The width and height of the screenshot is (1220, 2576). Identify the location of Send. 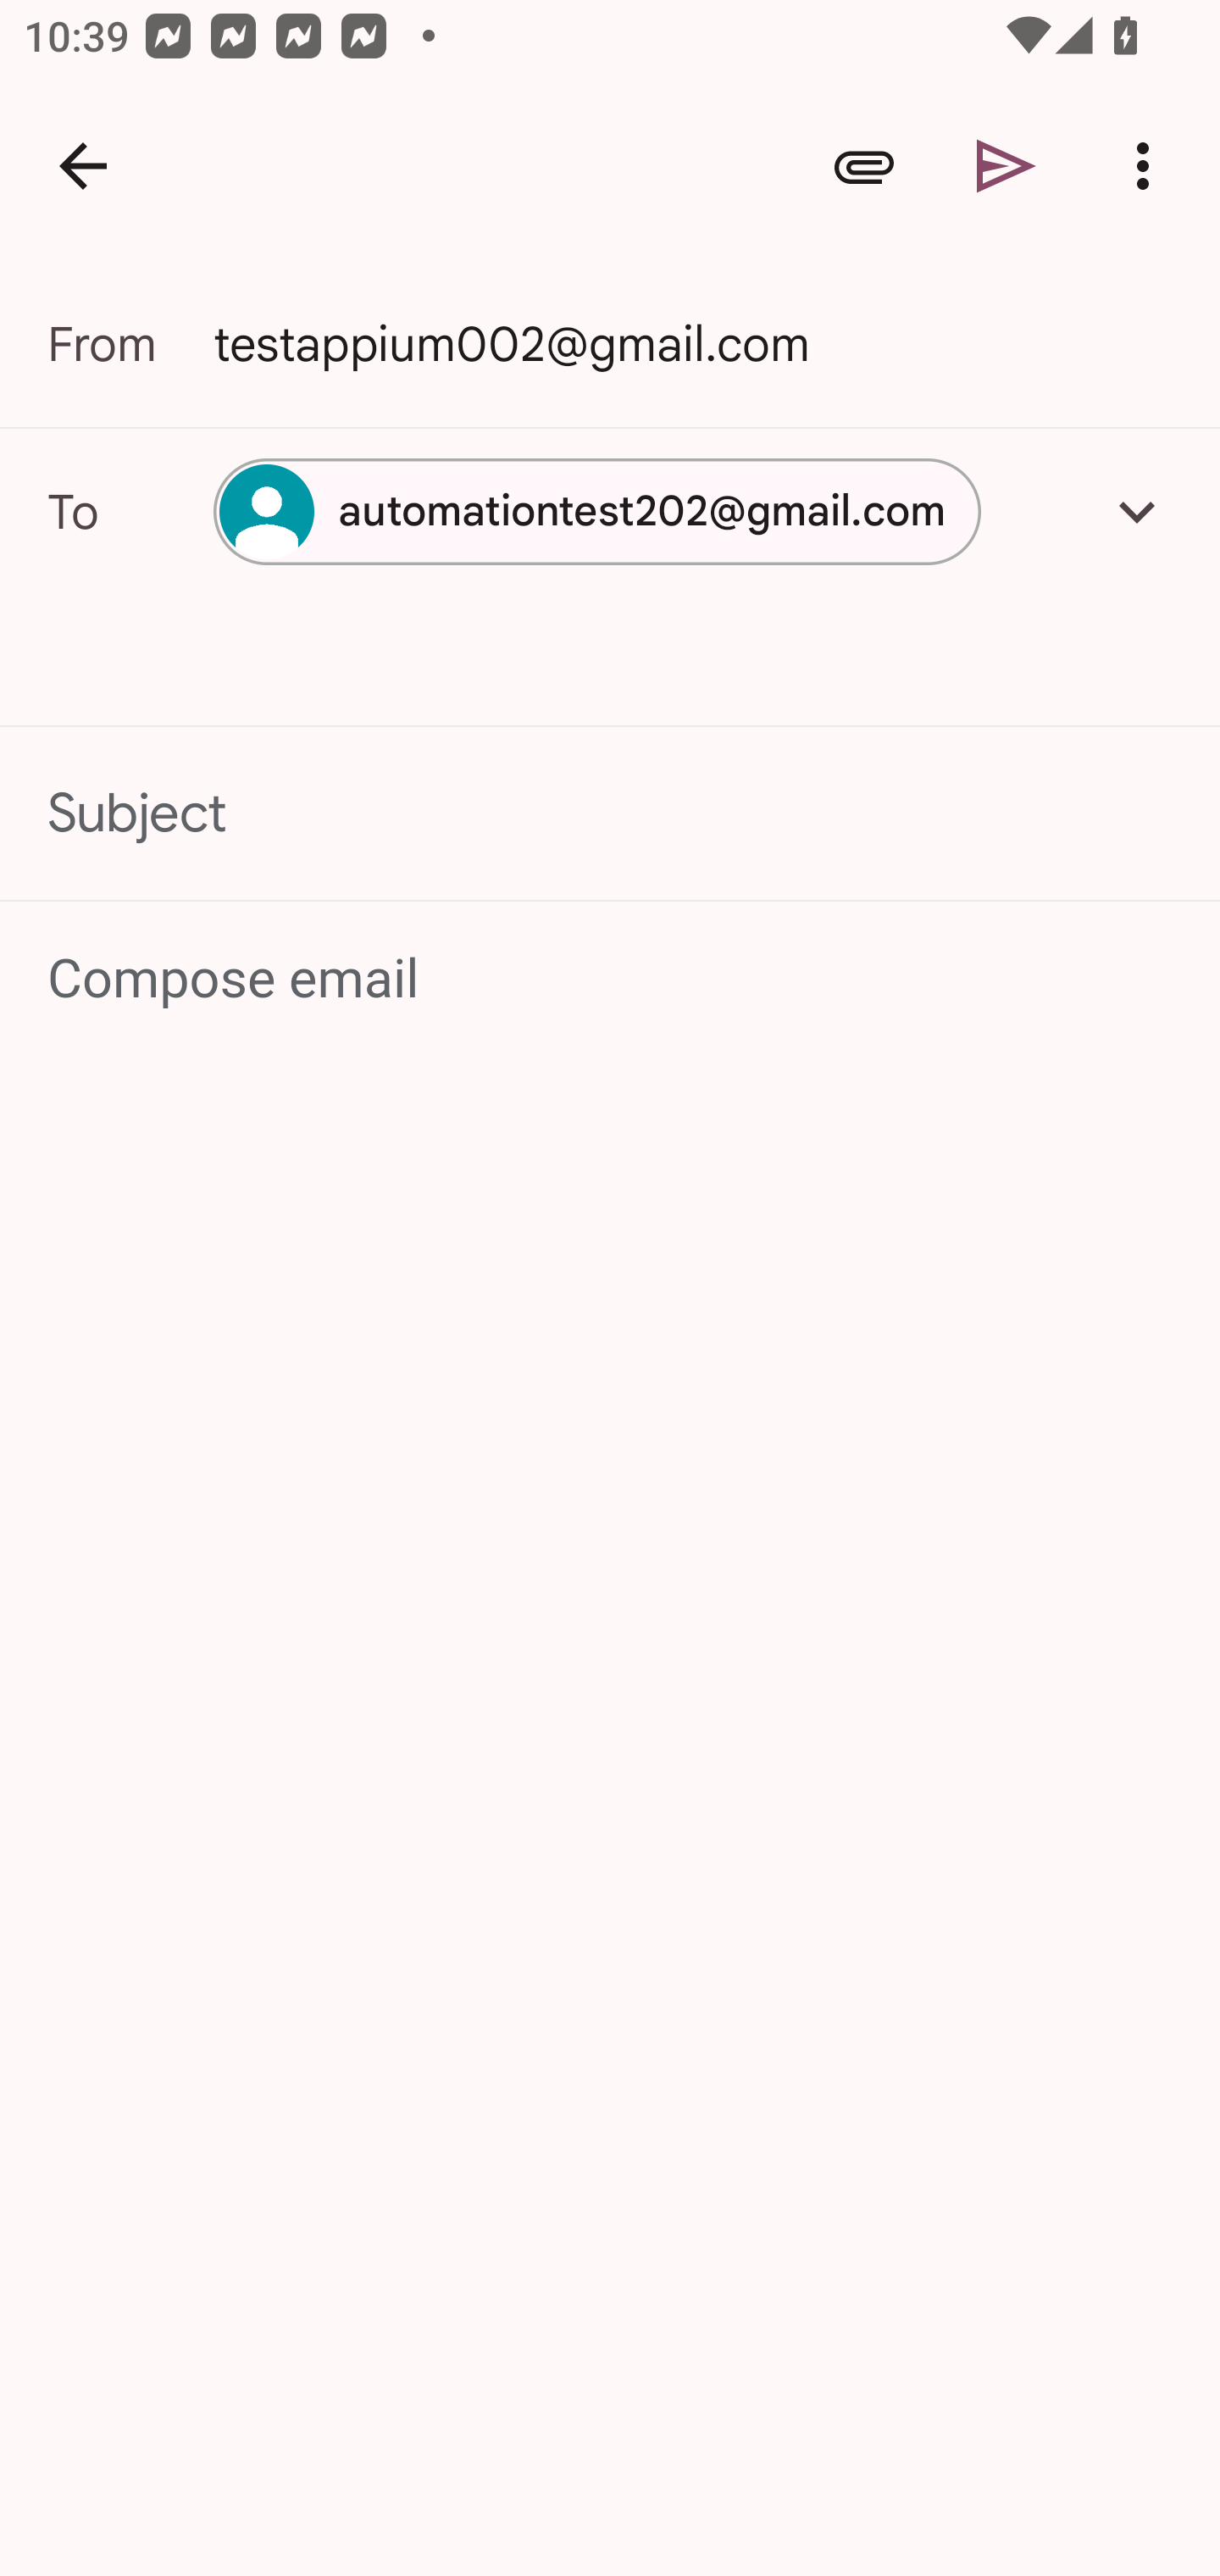
(1006, 166).